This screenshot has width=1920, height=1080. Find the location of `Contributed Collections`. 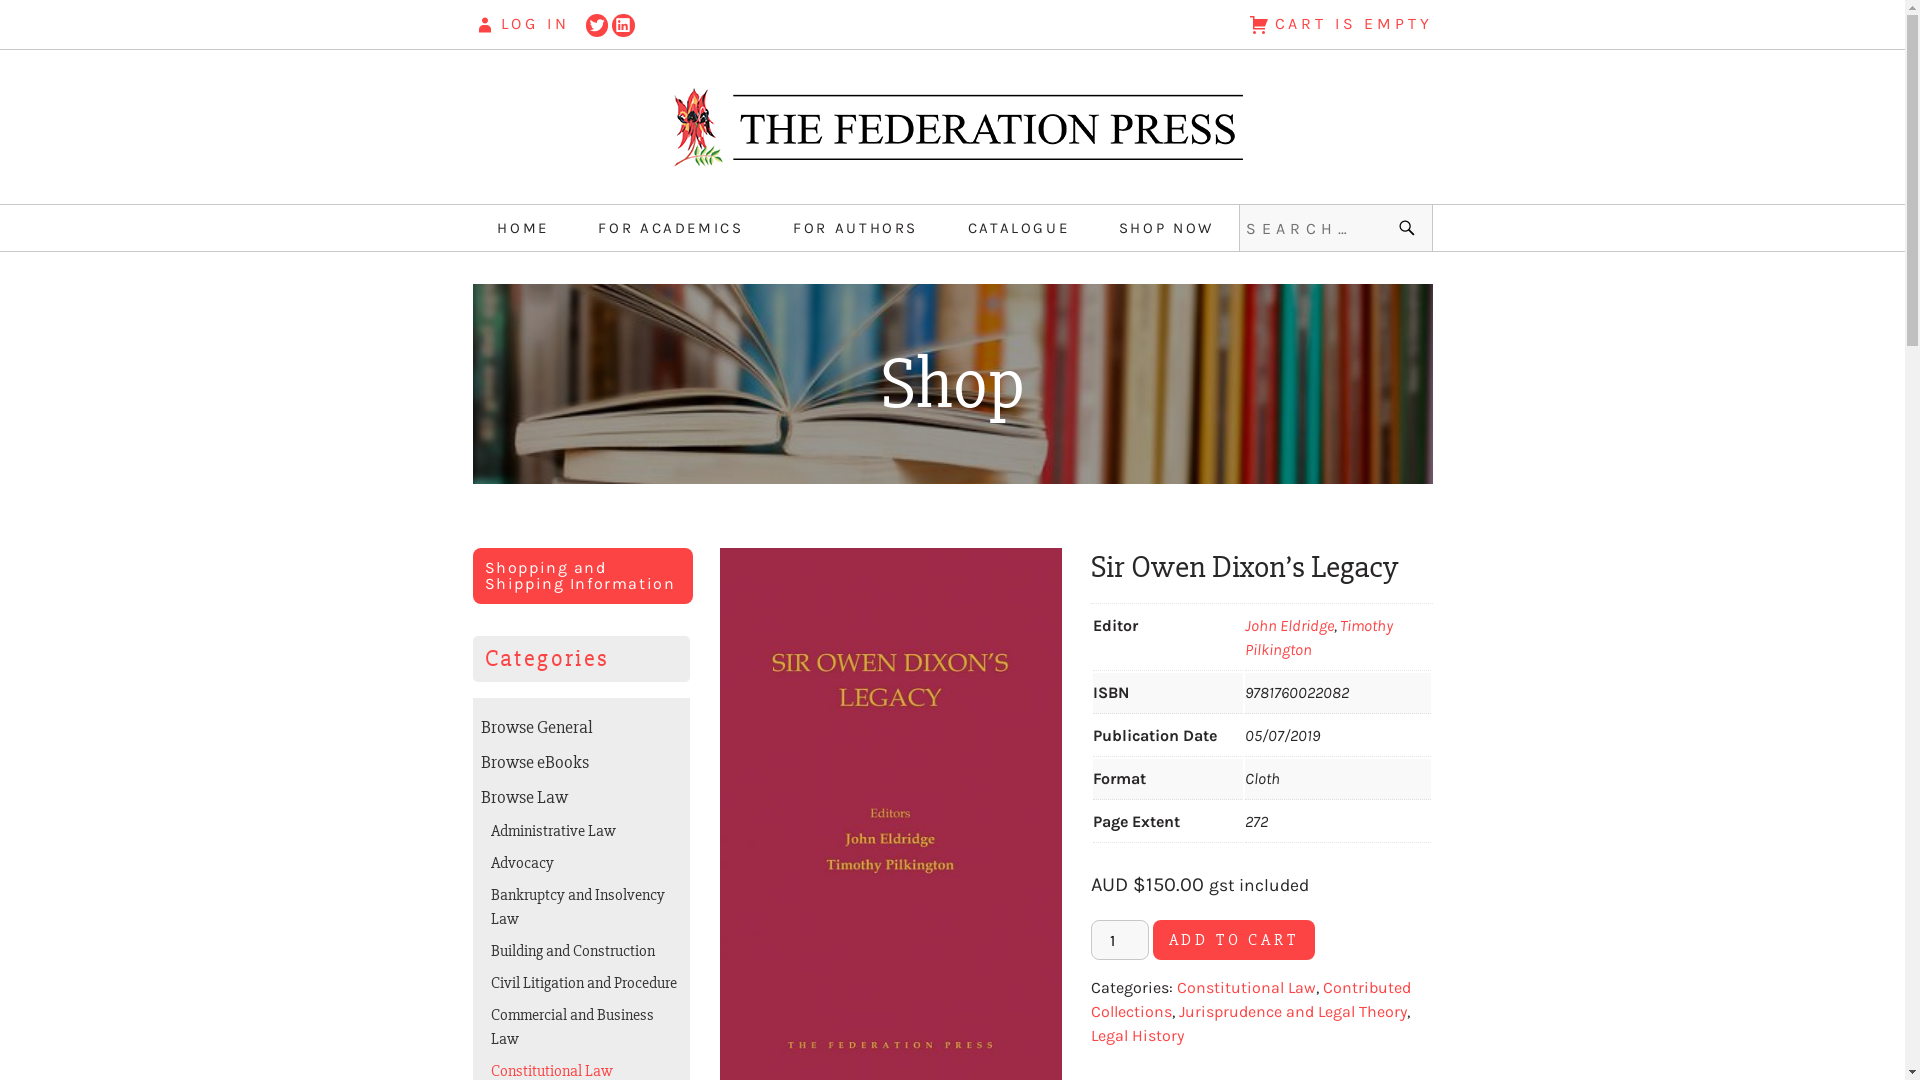

Contributed Collections is located at coordinates (1250, 1000).